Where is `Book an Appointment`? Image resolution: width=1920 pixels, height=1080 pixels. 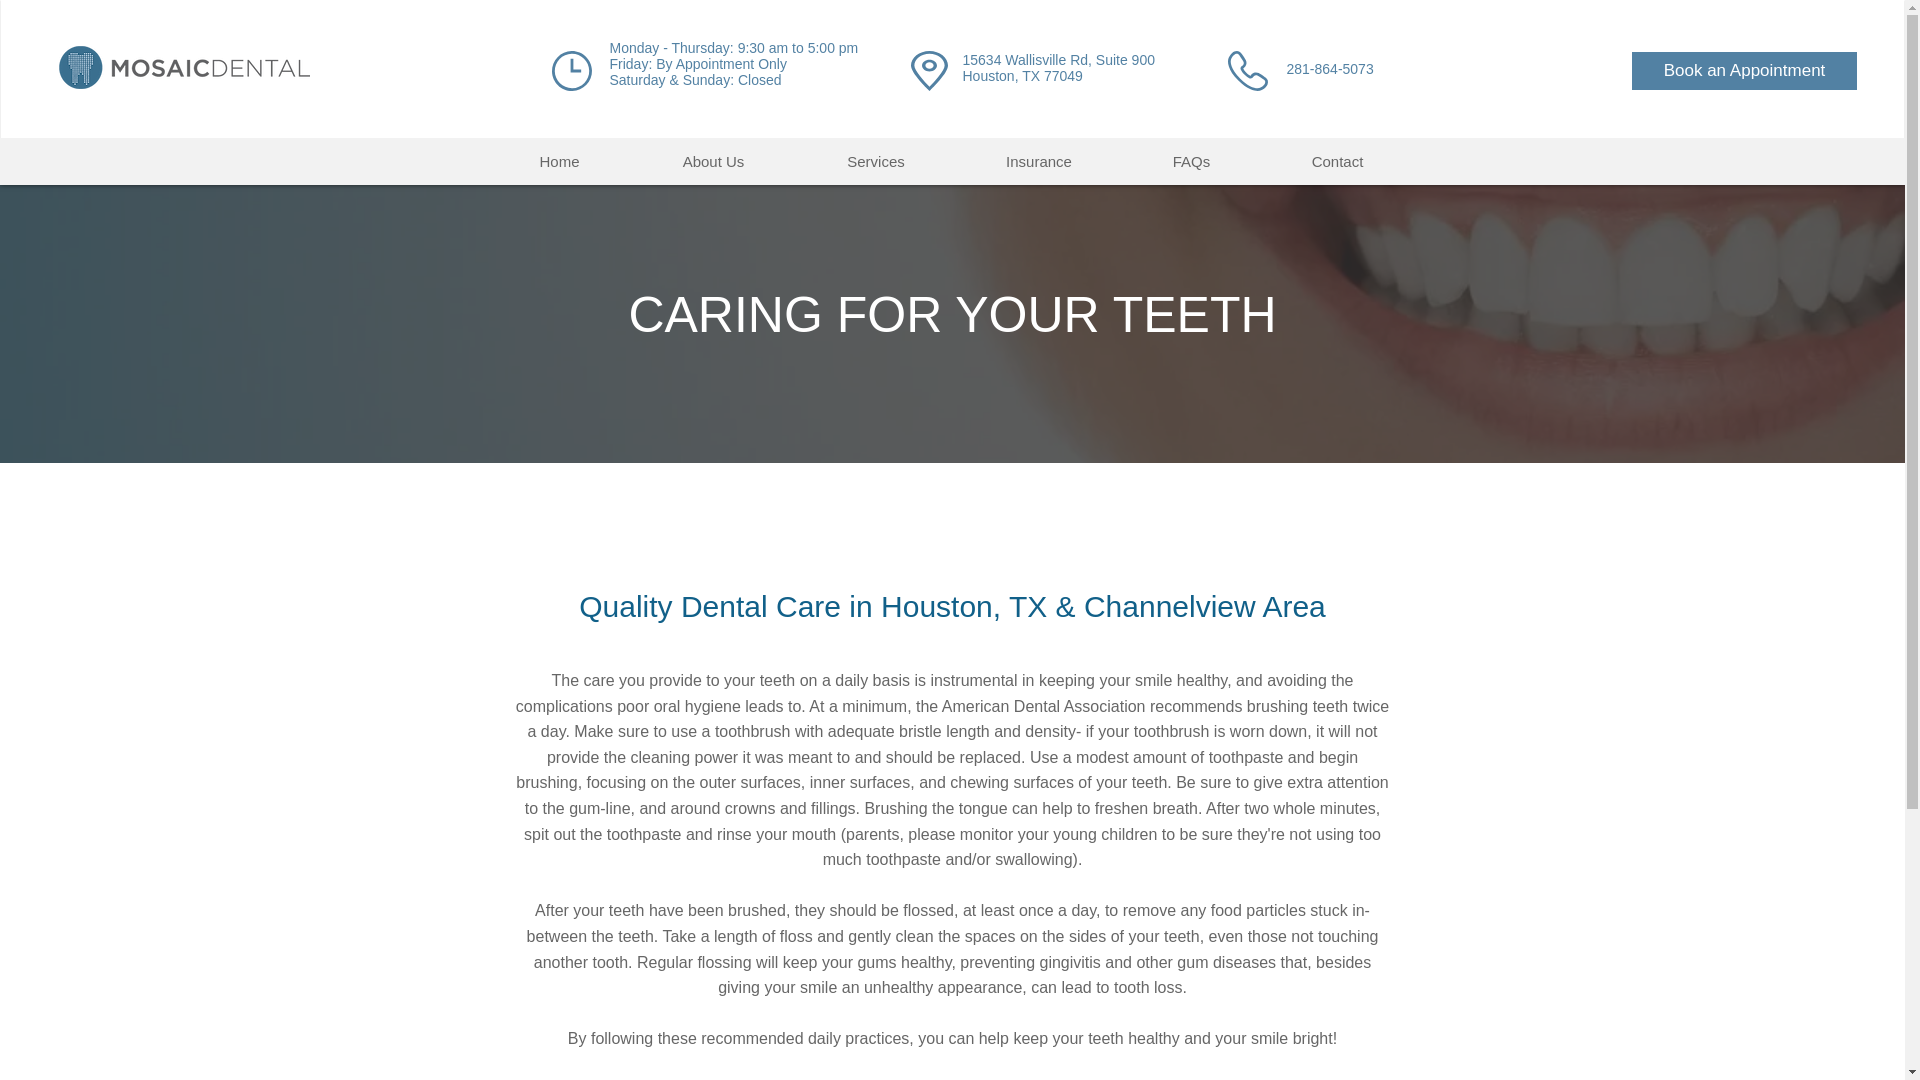
Book an Appointment is located at coordinates (1744, 70).